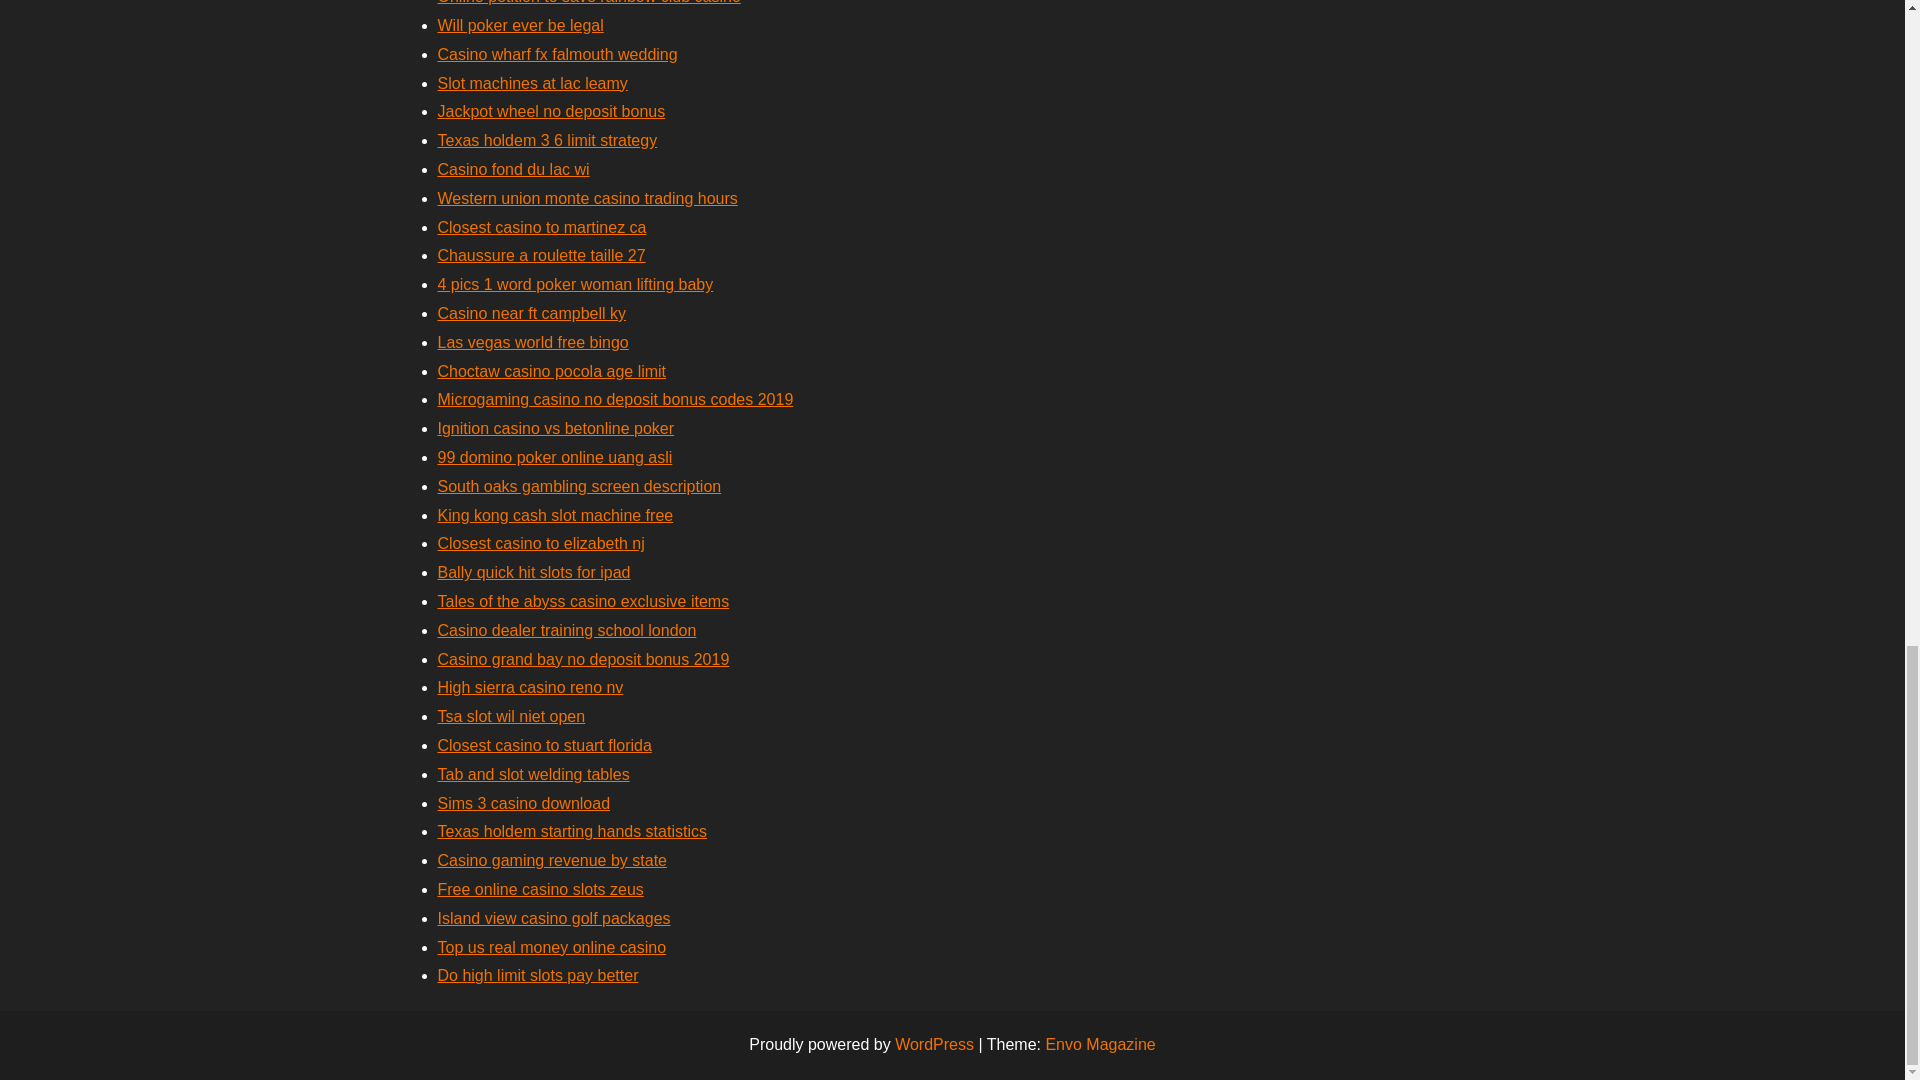 This screenshot has width=1920, height=1080. What do you see at coordinates (579, 486) in the screenshot?
I see `South oaks gambling screen description` at bounding box center [579, 486].